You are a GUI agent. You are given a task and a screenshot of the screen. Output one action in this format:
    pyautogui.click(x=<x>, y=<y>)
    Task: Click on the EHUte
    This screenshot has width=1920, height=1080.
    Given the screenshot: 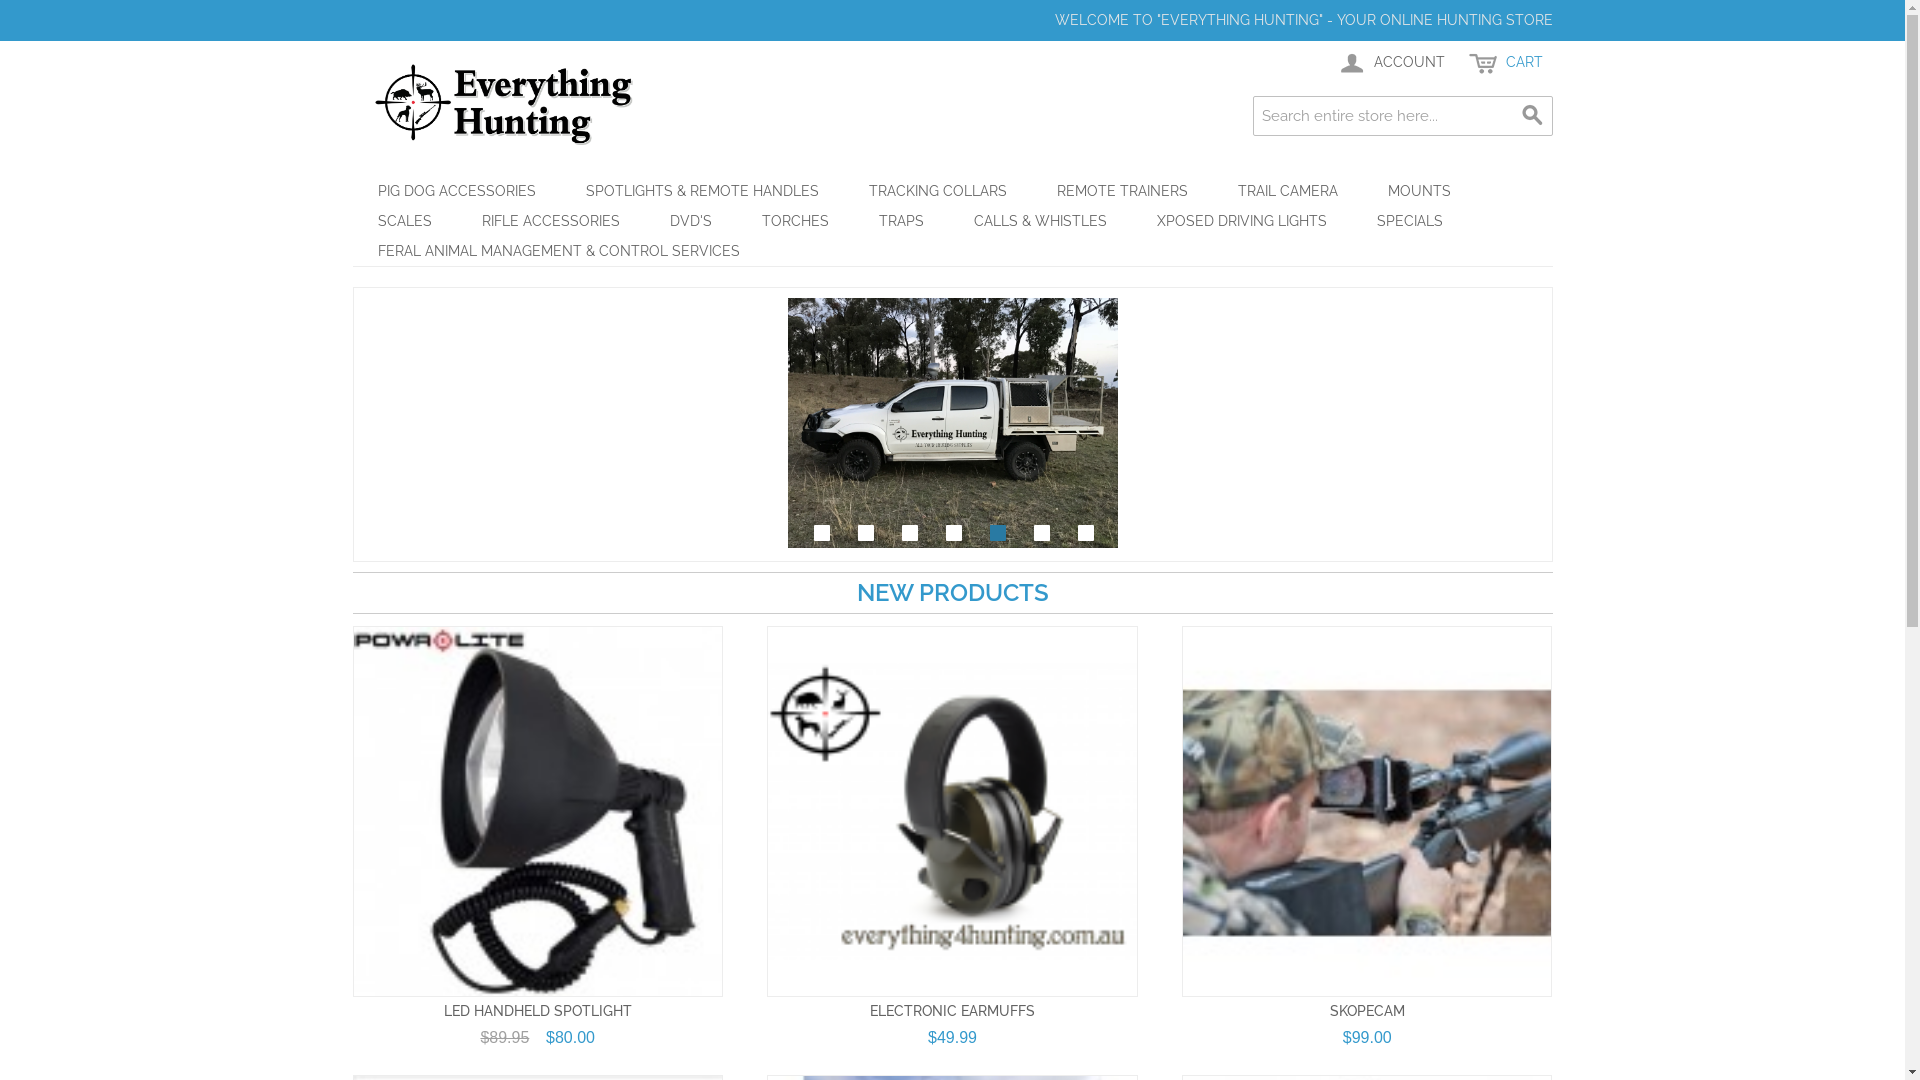 What is the action you would take?
    pyautogui.click(x=953, y=423)
    